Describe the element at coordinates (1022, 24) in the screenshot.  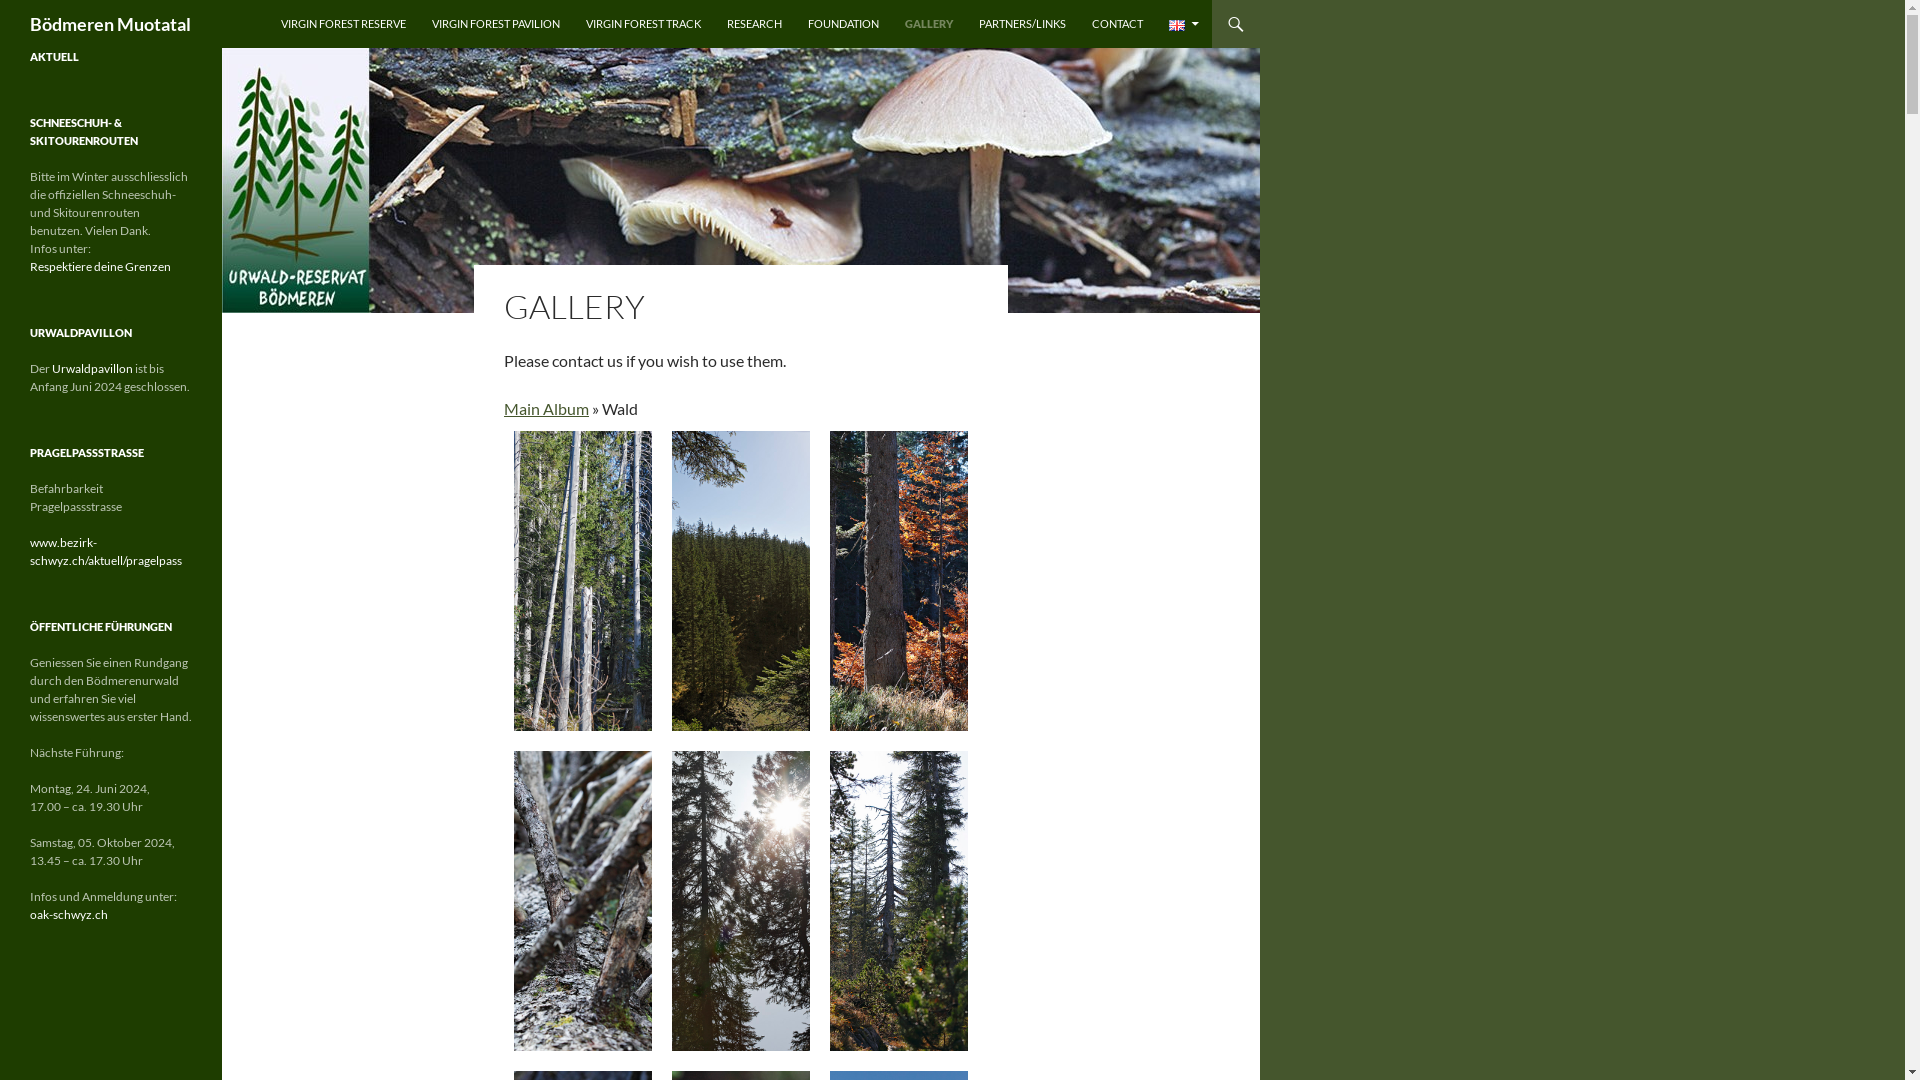
I see `PARTNERS/LINKS` at that location.